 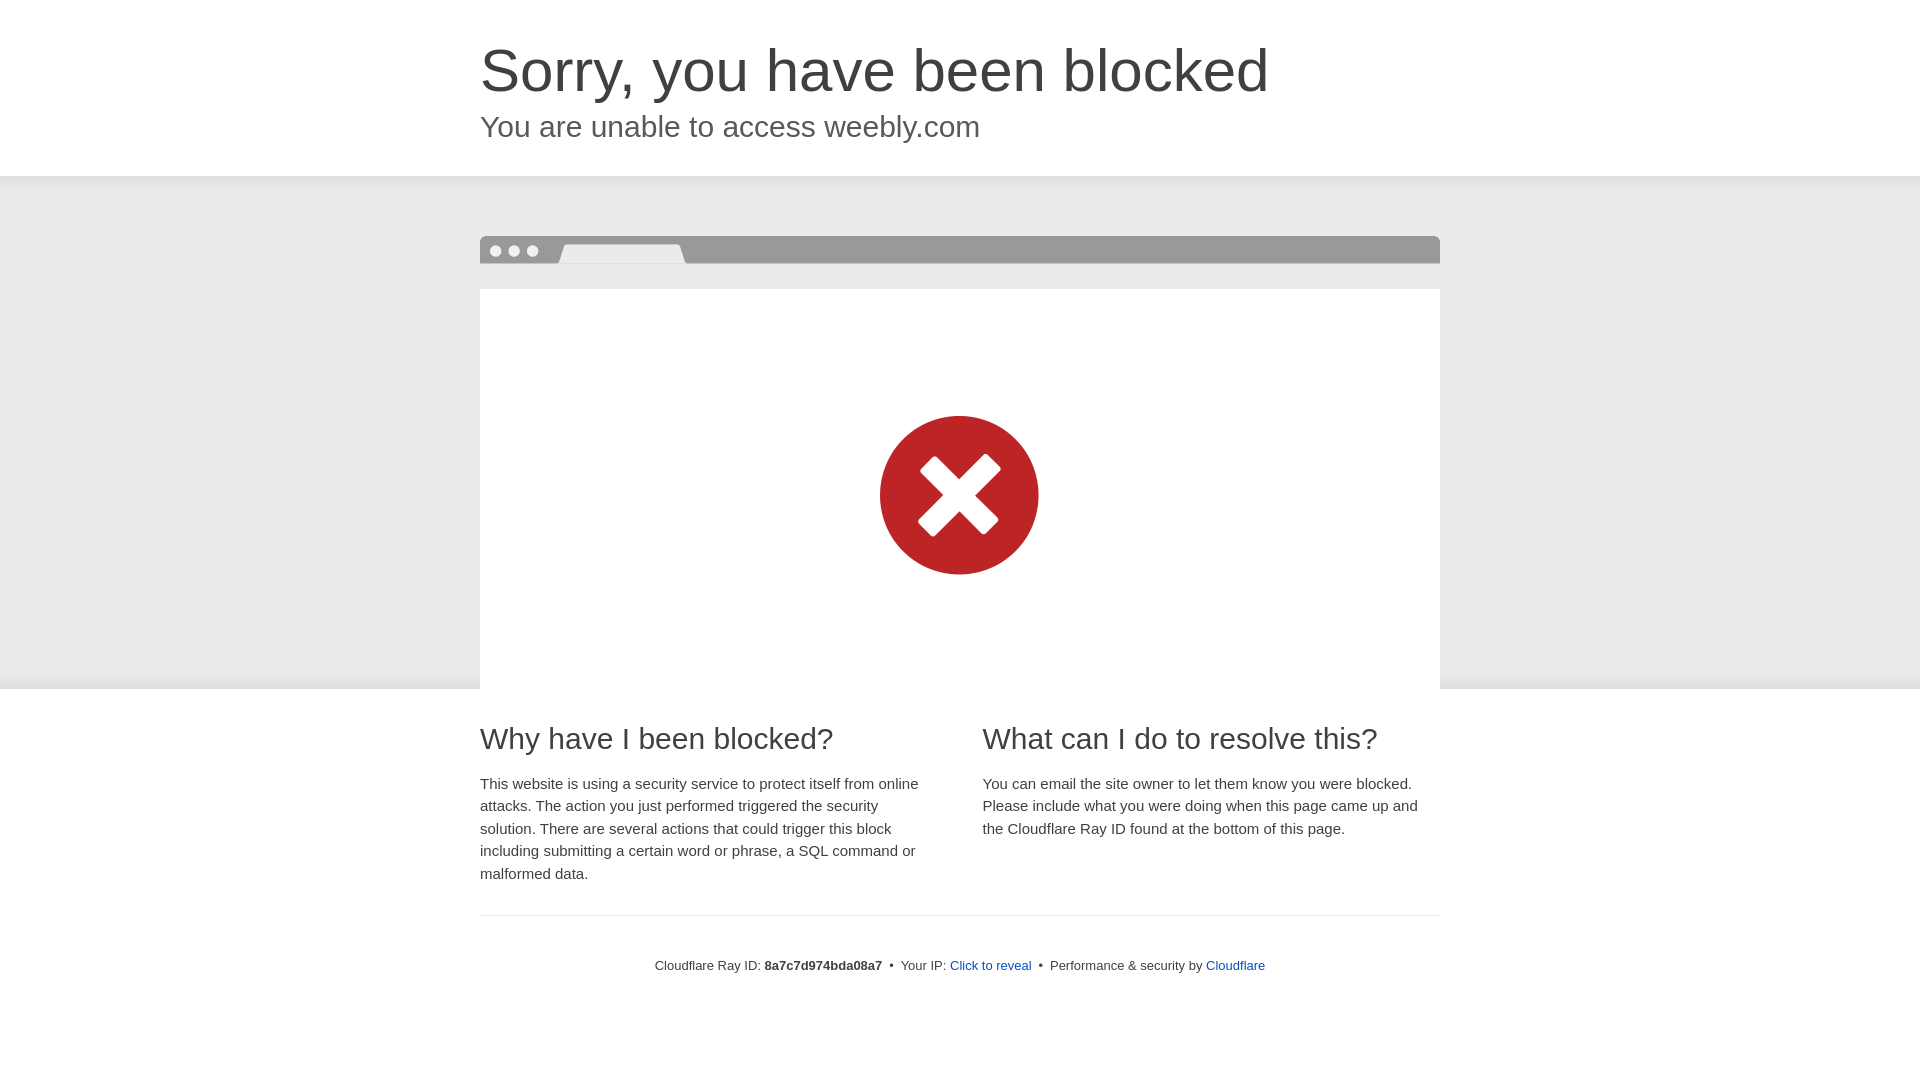 What do you see at coordinates (991, 966) in the screenshot?
I see `Click to reveal` at bounding box center [991, 966].